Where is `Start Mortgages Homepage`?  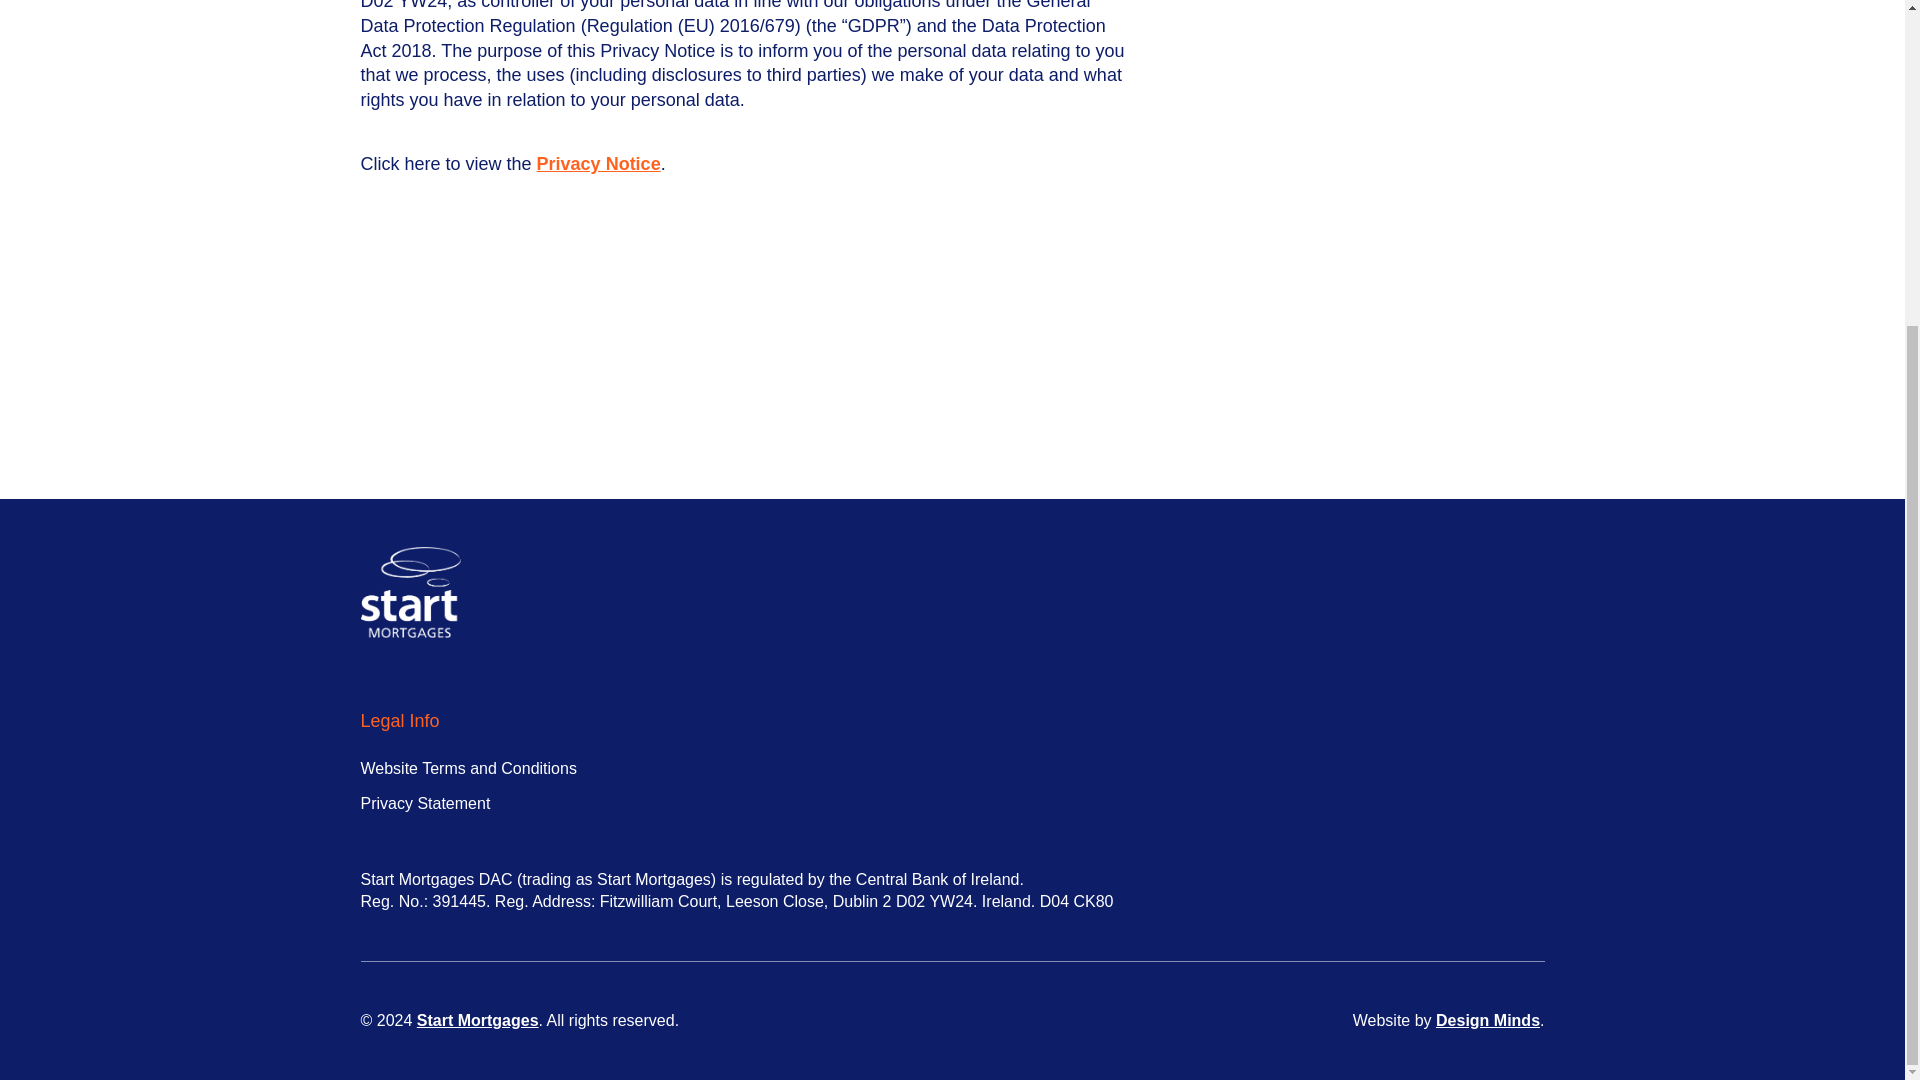
Start Mortgages Homepage is located at coordinates (478, 1020).